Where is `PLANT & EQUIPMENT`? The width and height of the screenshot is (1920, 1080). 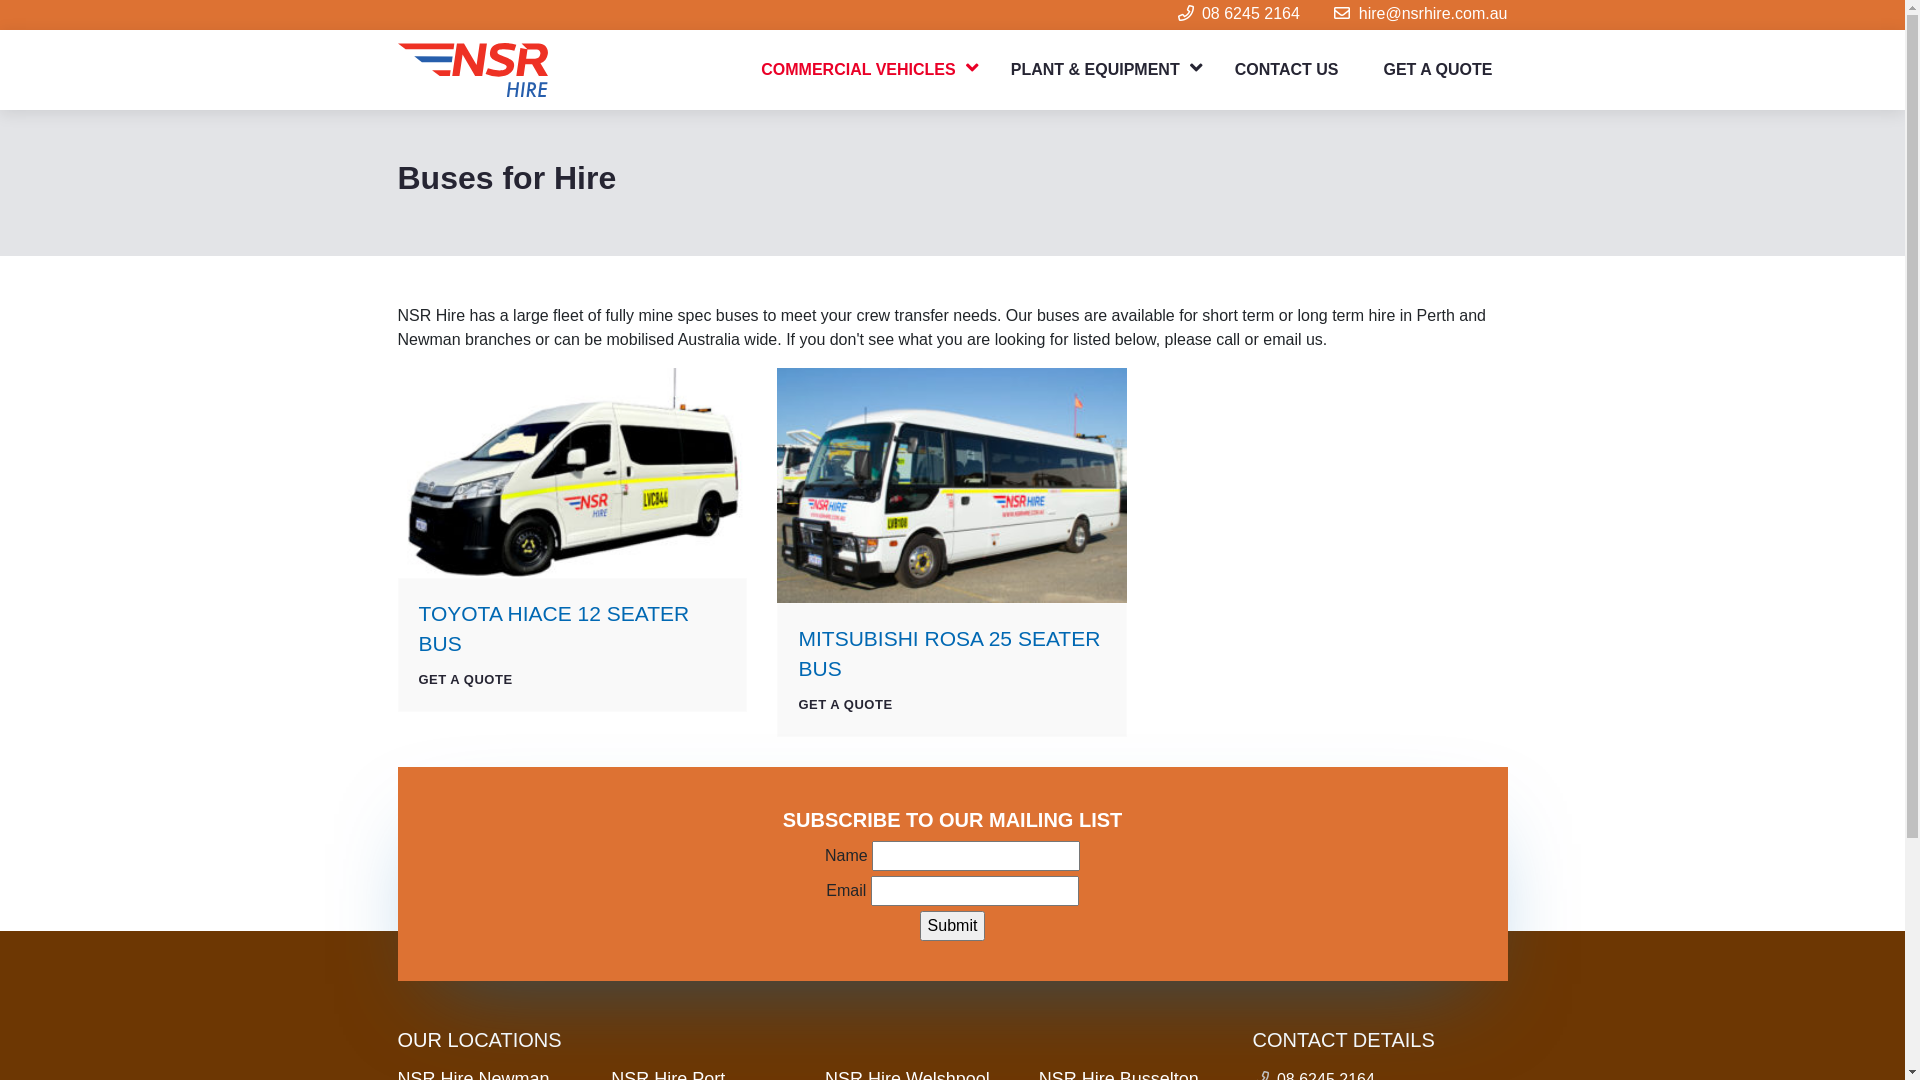
PLANT & EQUIPMENT is located at coordinates (1100, 70).